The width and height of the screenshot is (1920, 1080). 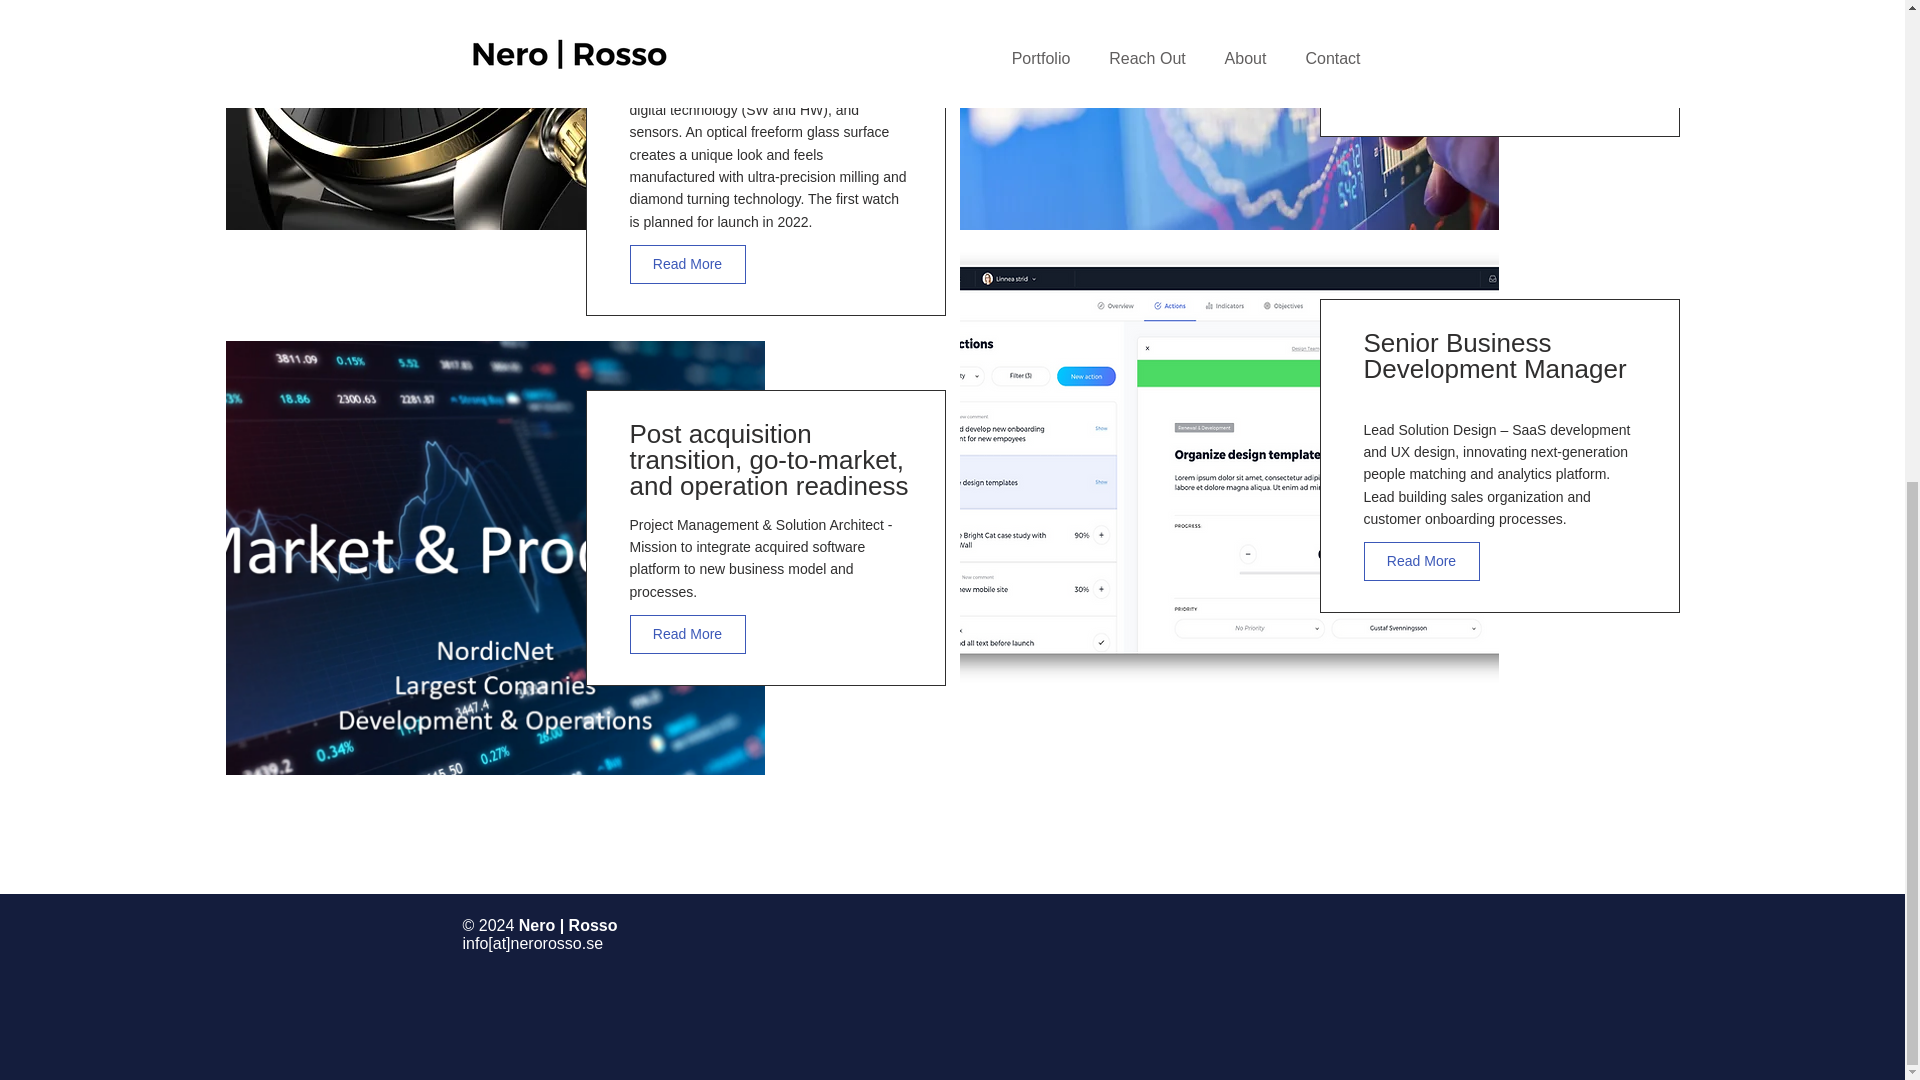 What do you see at coordinates (688, 264) in the screenshot?
I see `Read More` at bounding box center [688, 264].